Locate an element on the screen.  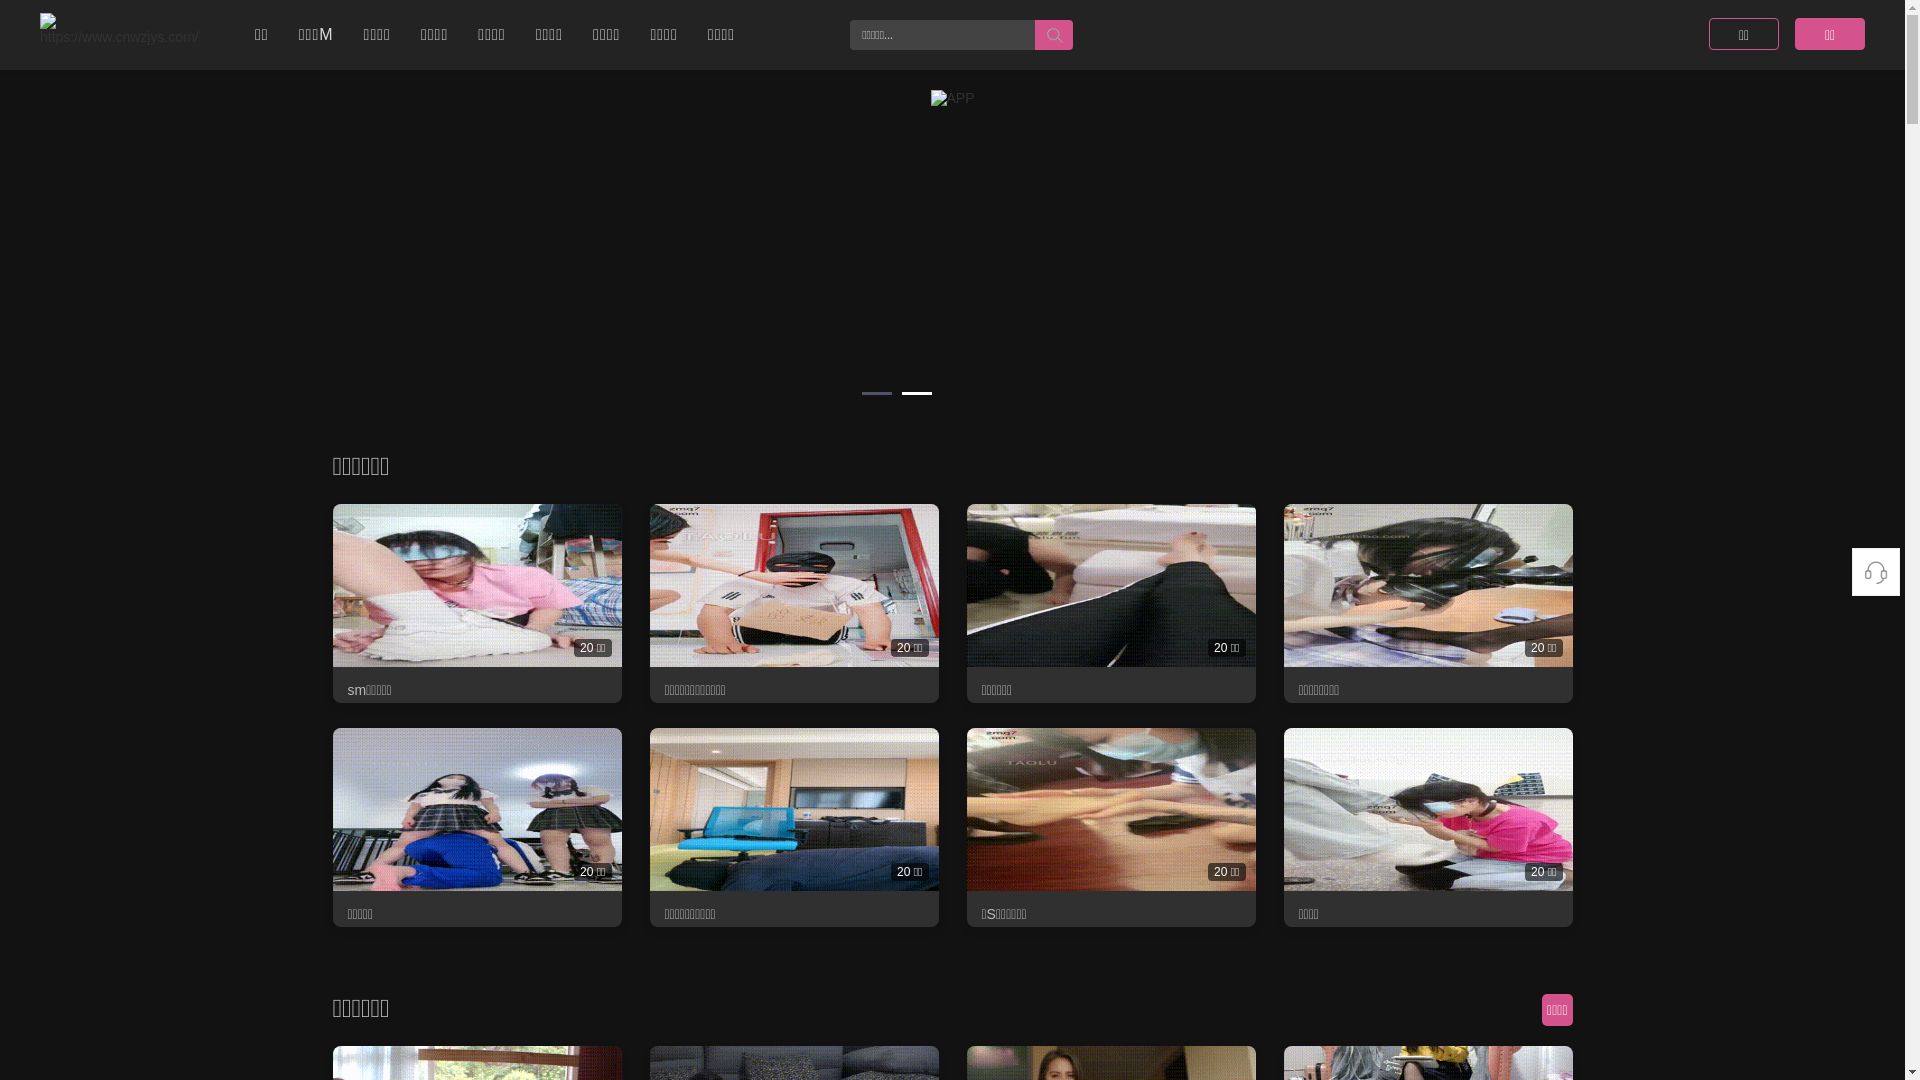
APP is located at coordinates (917, 394).